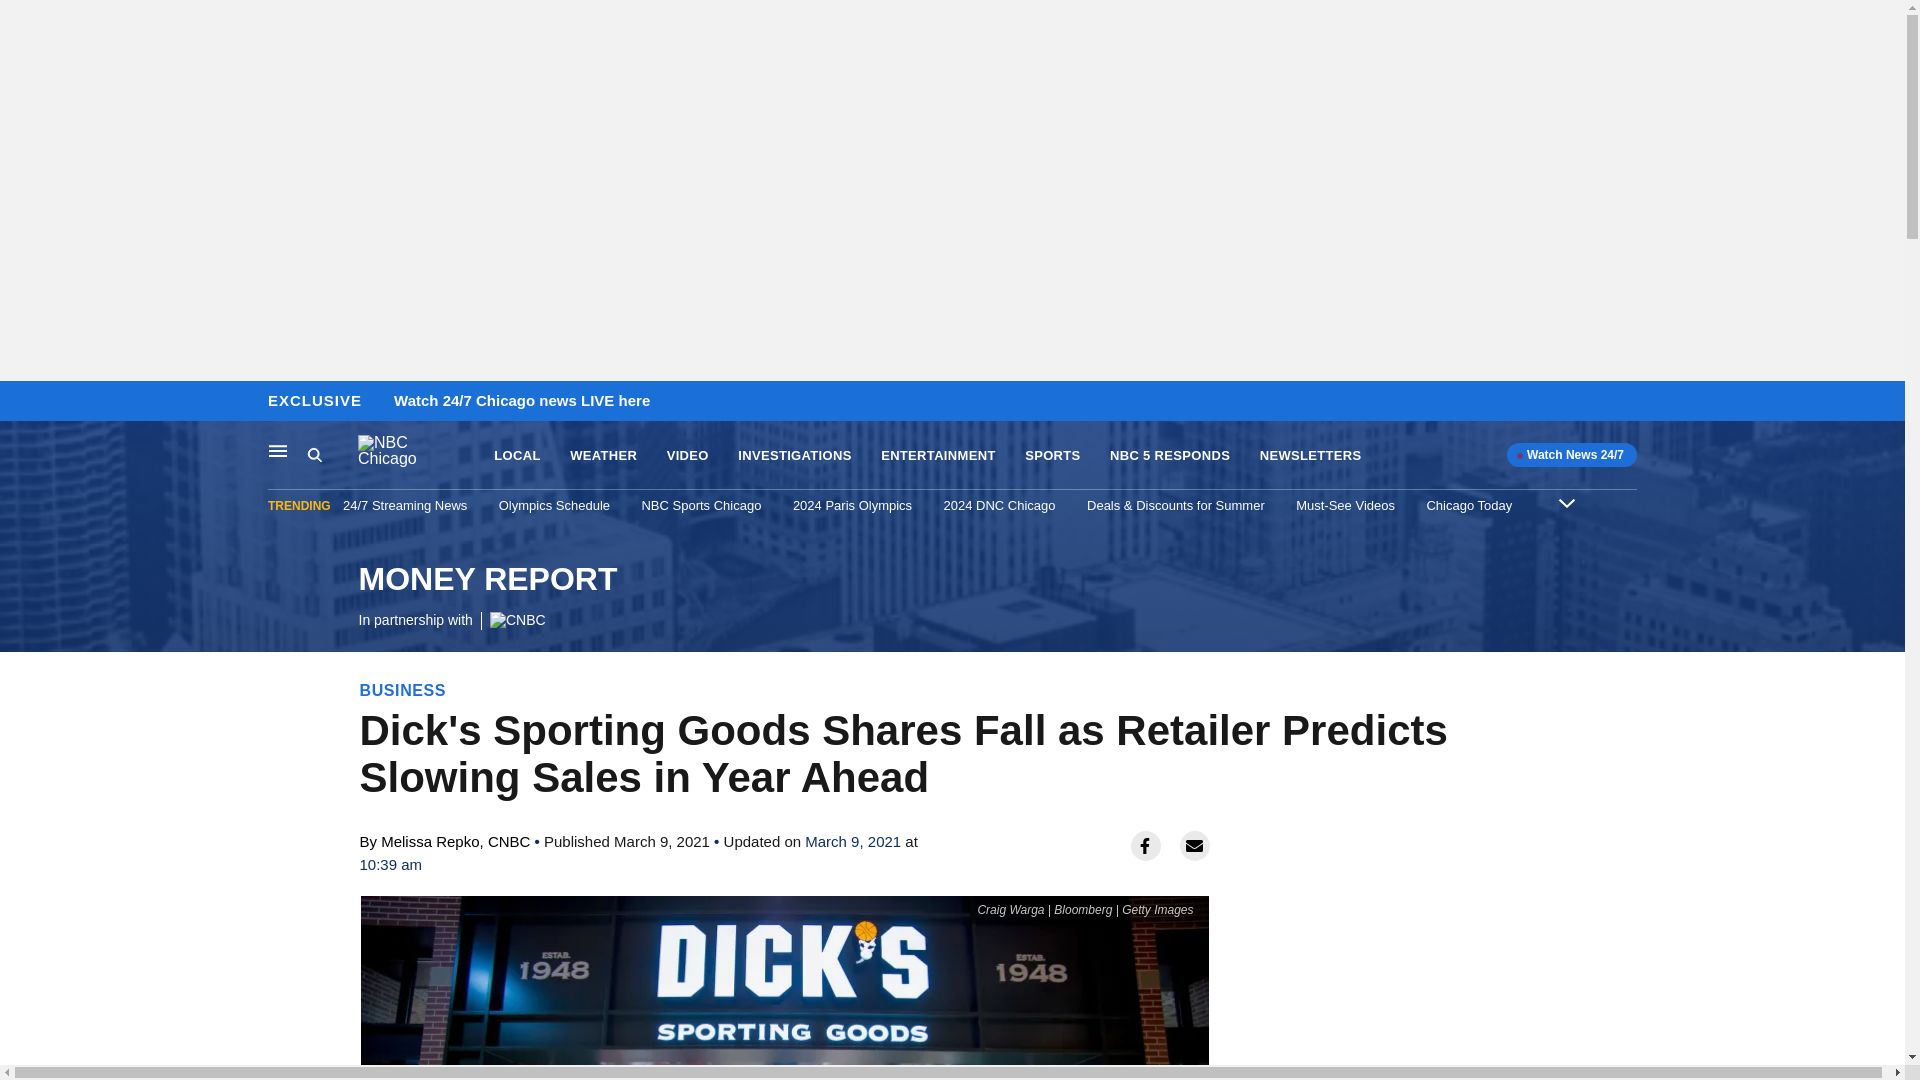 This screenshot has width=1920, height=1080. I want to click on Search, so click(1052, 456).